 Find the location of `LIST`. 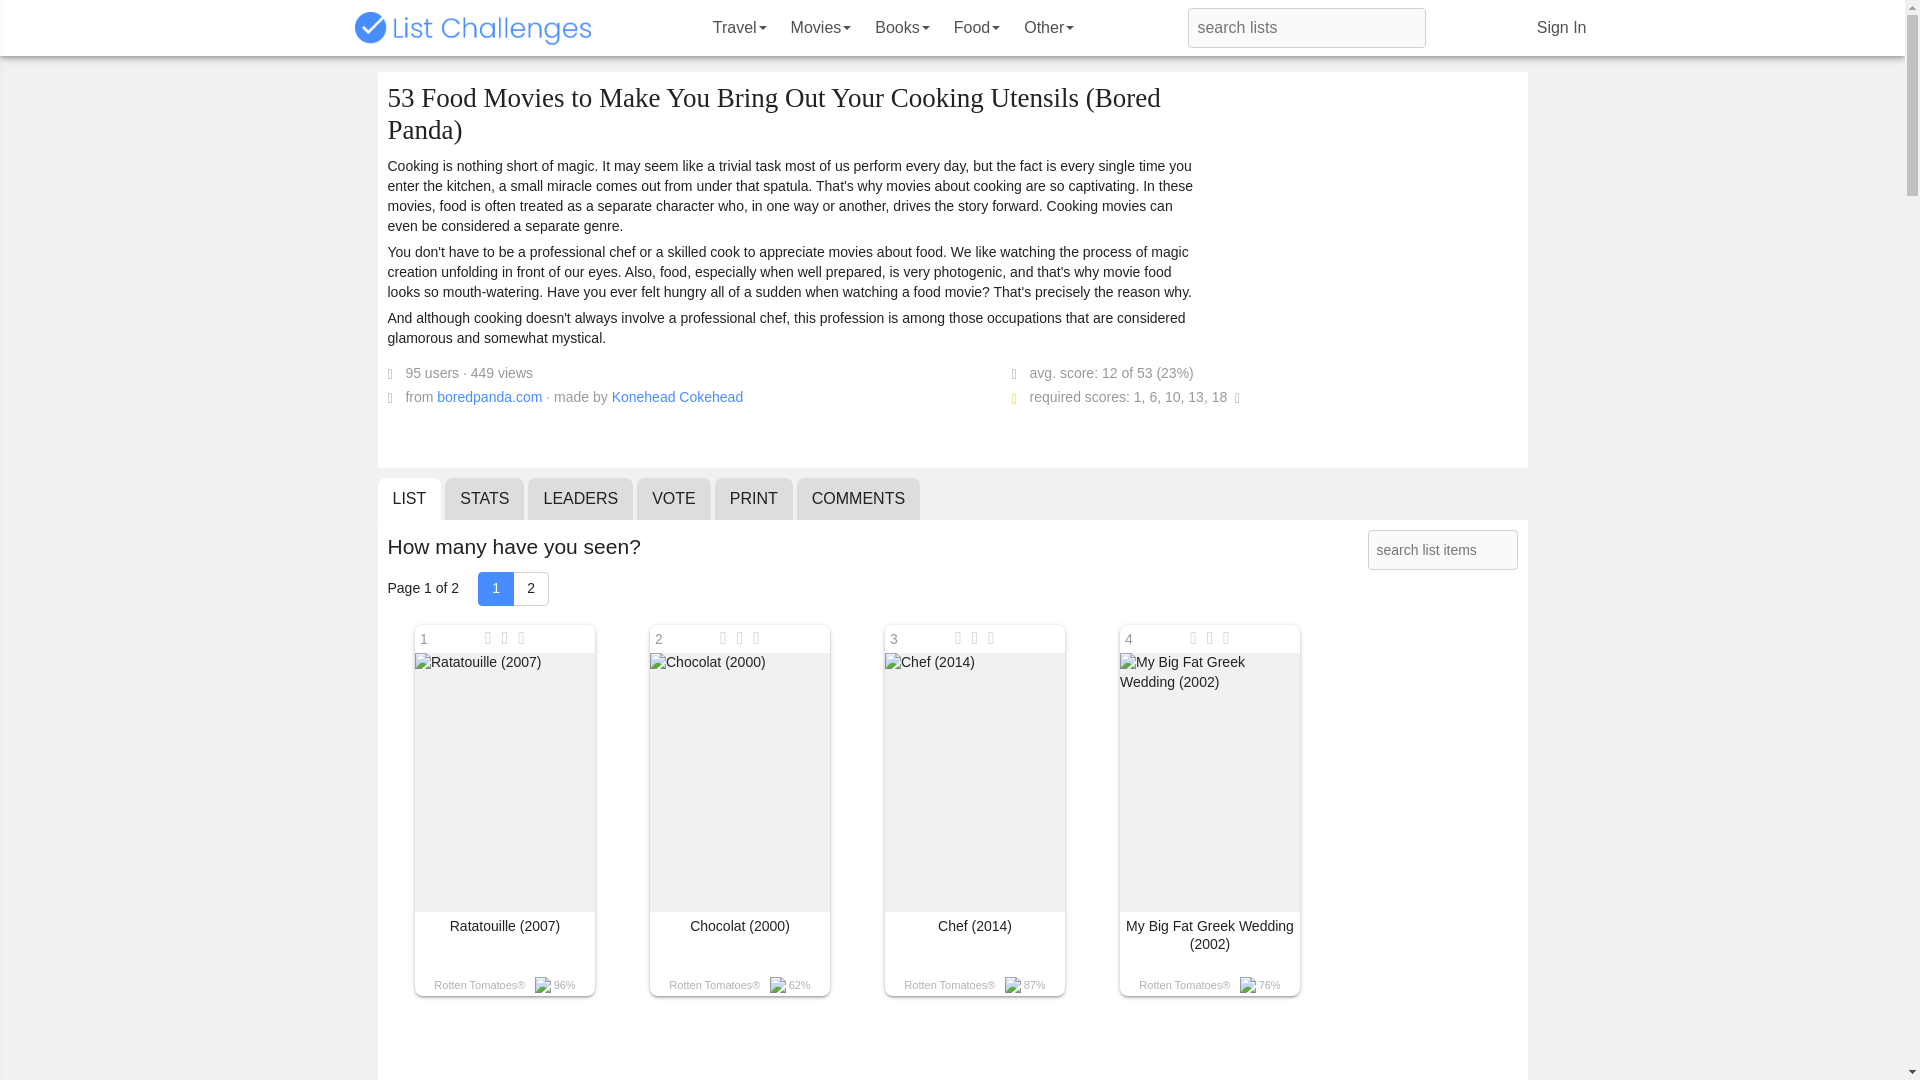

LIST is located at coordinates (410, 499).